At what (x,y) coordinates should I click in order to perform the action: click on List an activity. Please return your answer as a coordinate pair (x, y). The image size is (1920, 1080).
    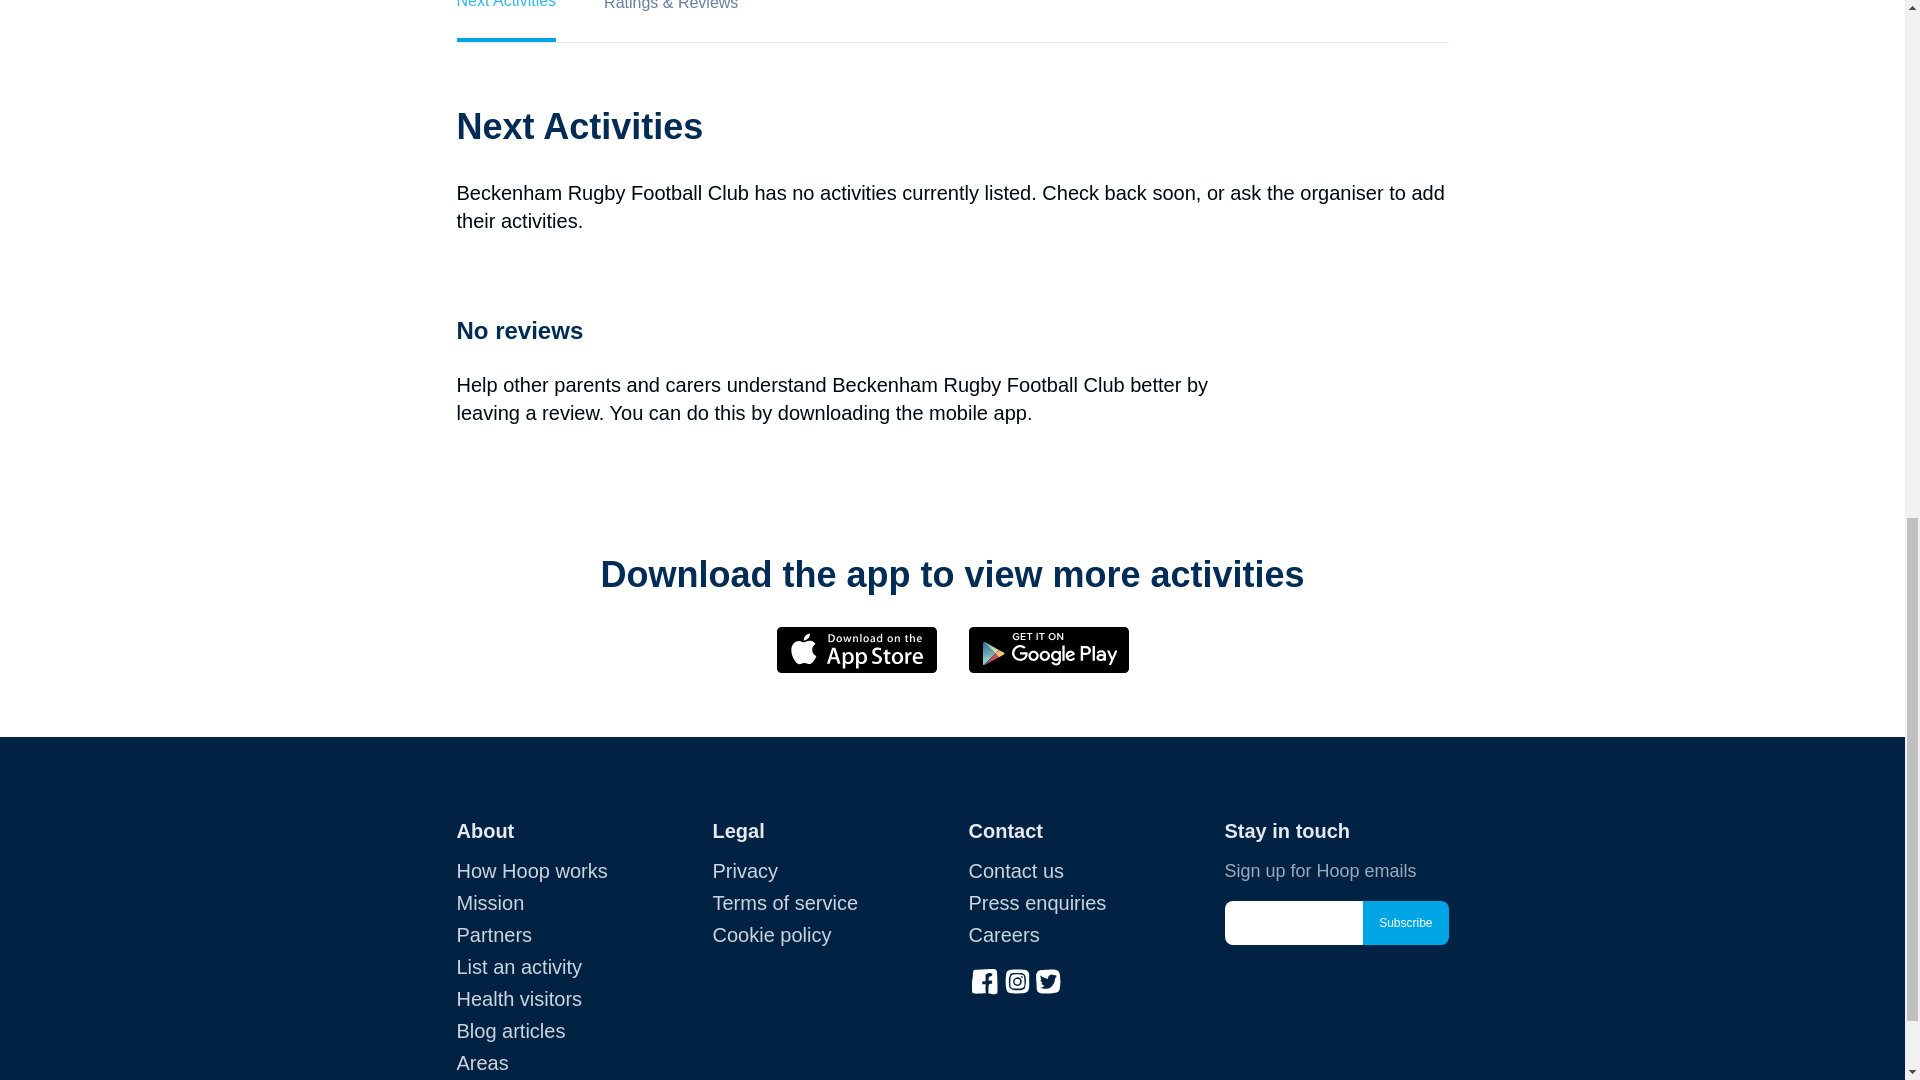
    Looking at the image, I should click on (518, 966).